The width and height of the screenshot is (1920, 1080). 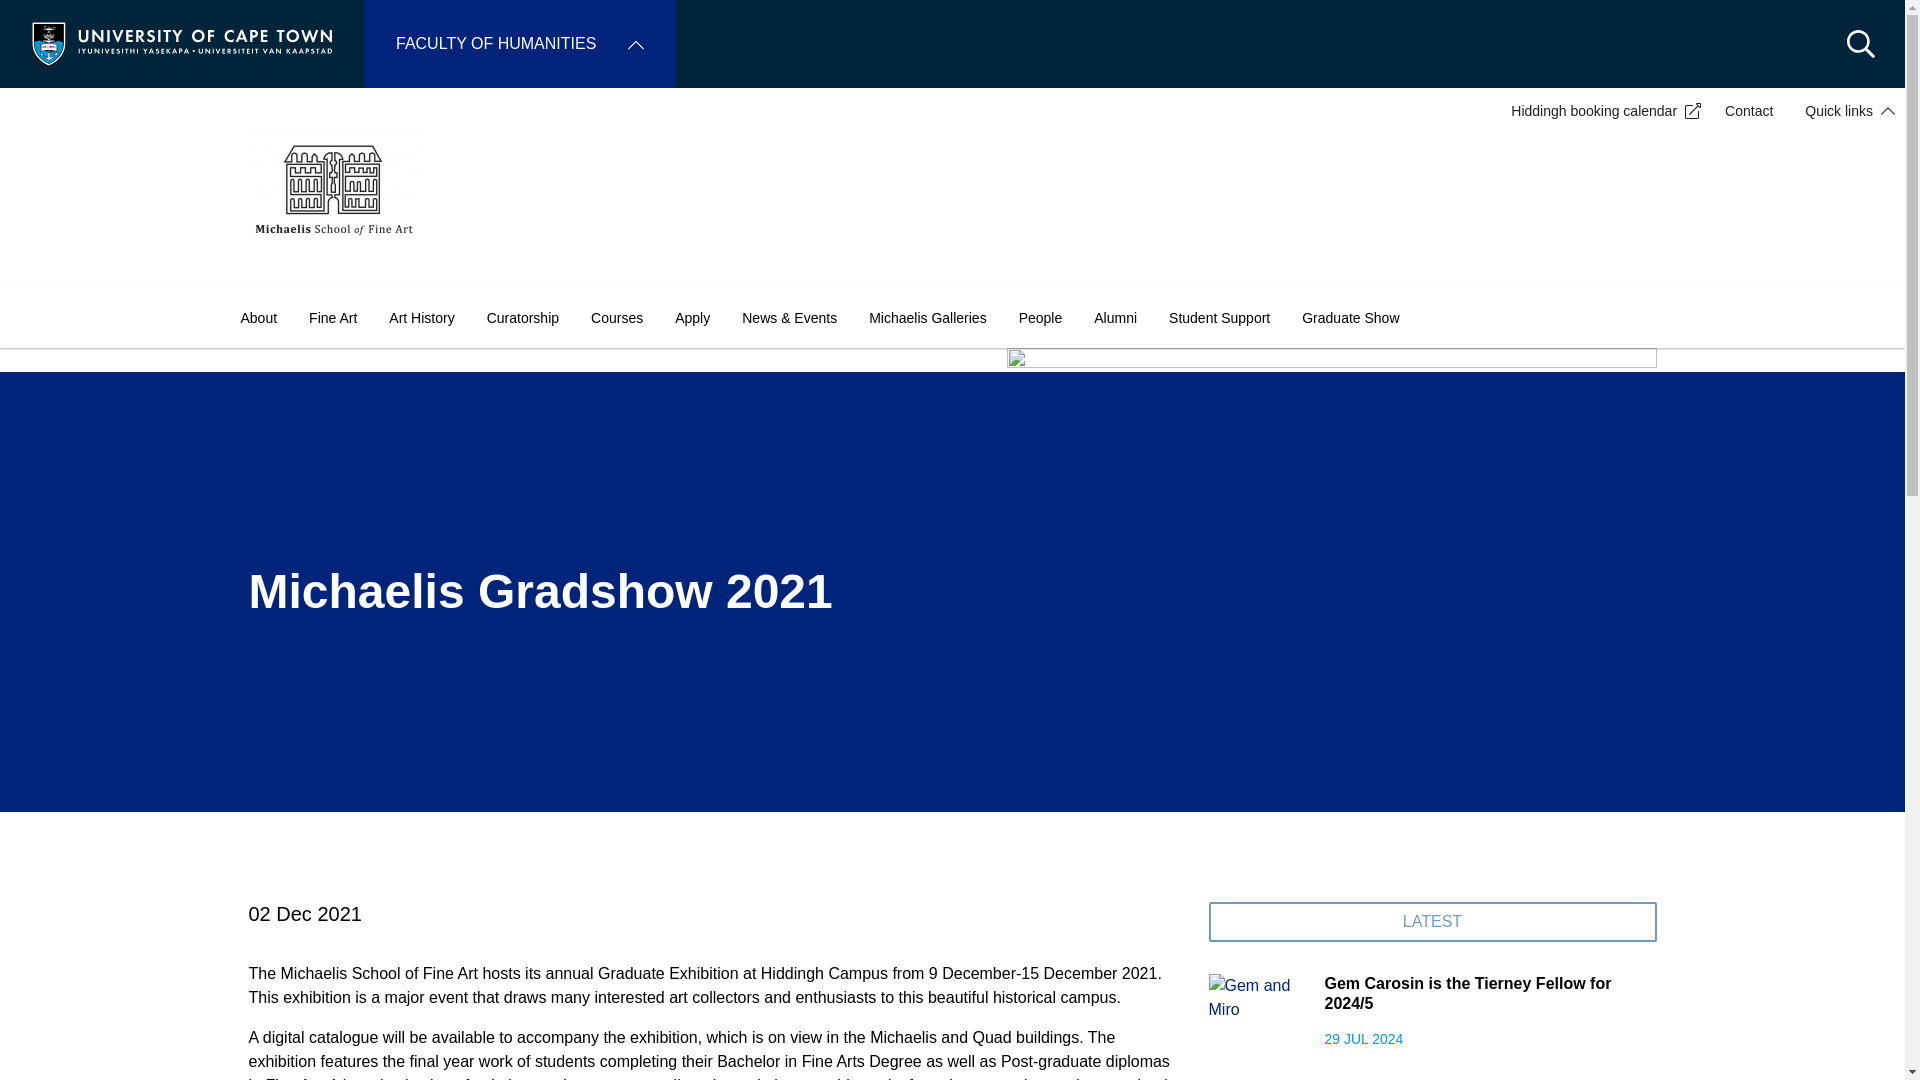 What do you see at coordinates (1602, 110) in the screenshot?
I see `Hiddingh booking calendar` at bounding box center [1602, 110].